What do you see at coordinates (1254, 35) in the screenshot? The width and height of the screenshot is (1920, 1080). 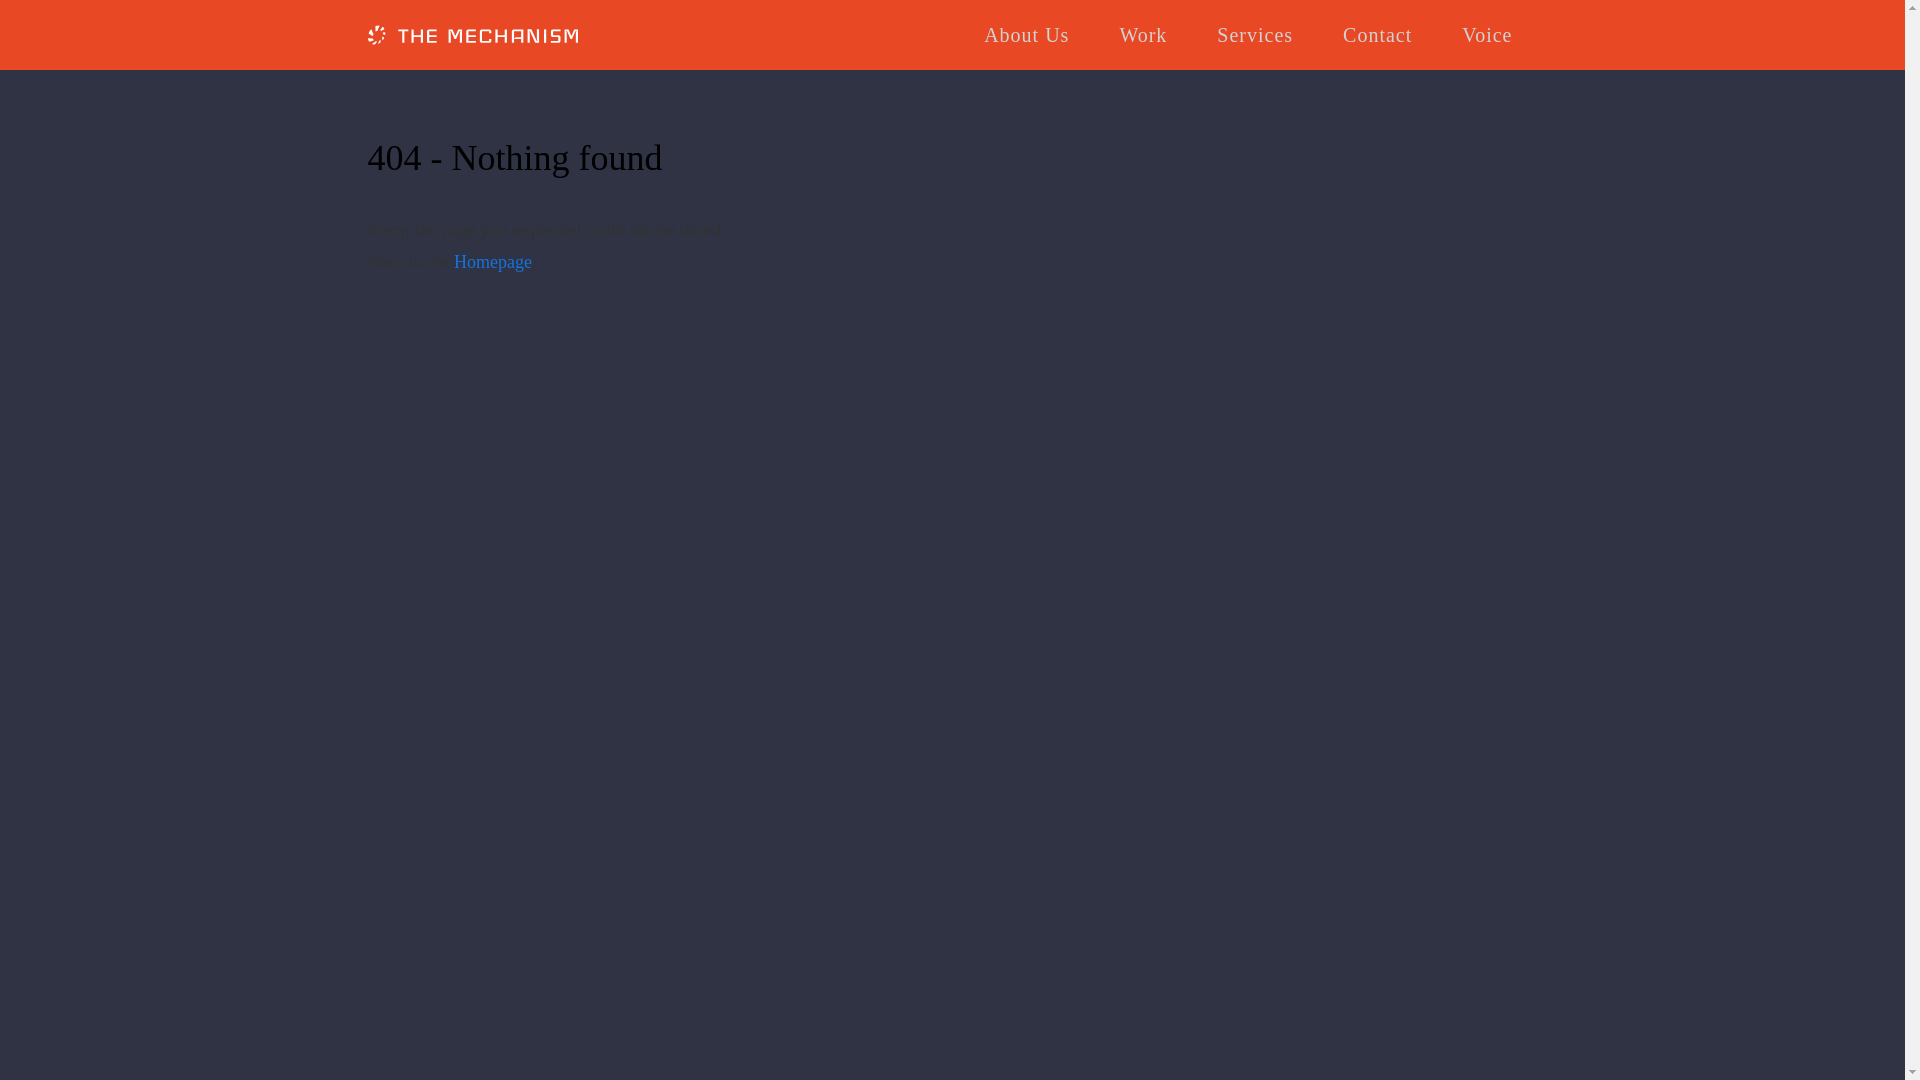 I see `Services` at bounding box center [1254, 35].